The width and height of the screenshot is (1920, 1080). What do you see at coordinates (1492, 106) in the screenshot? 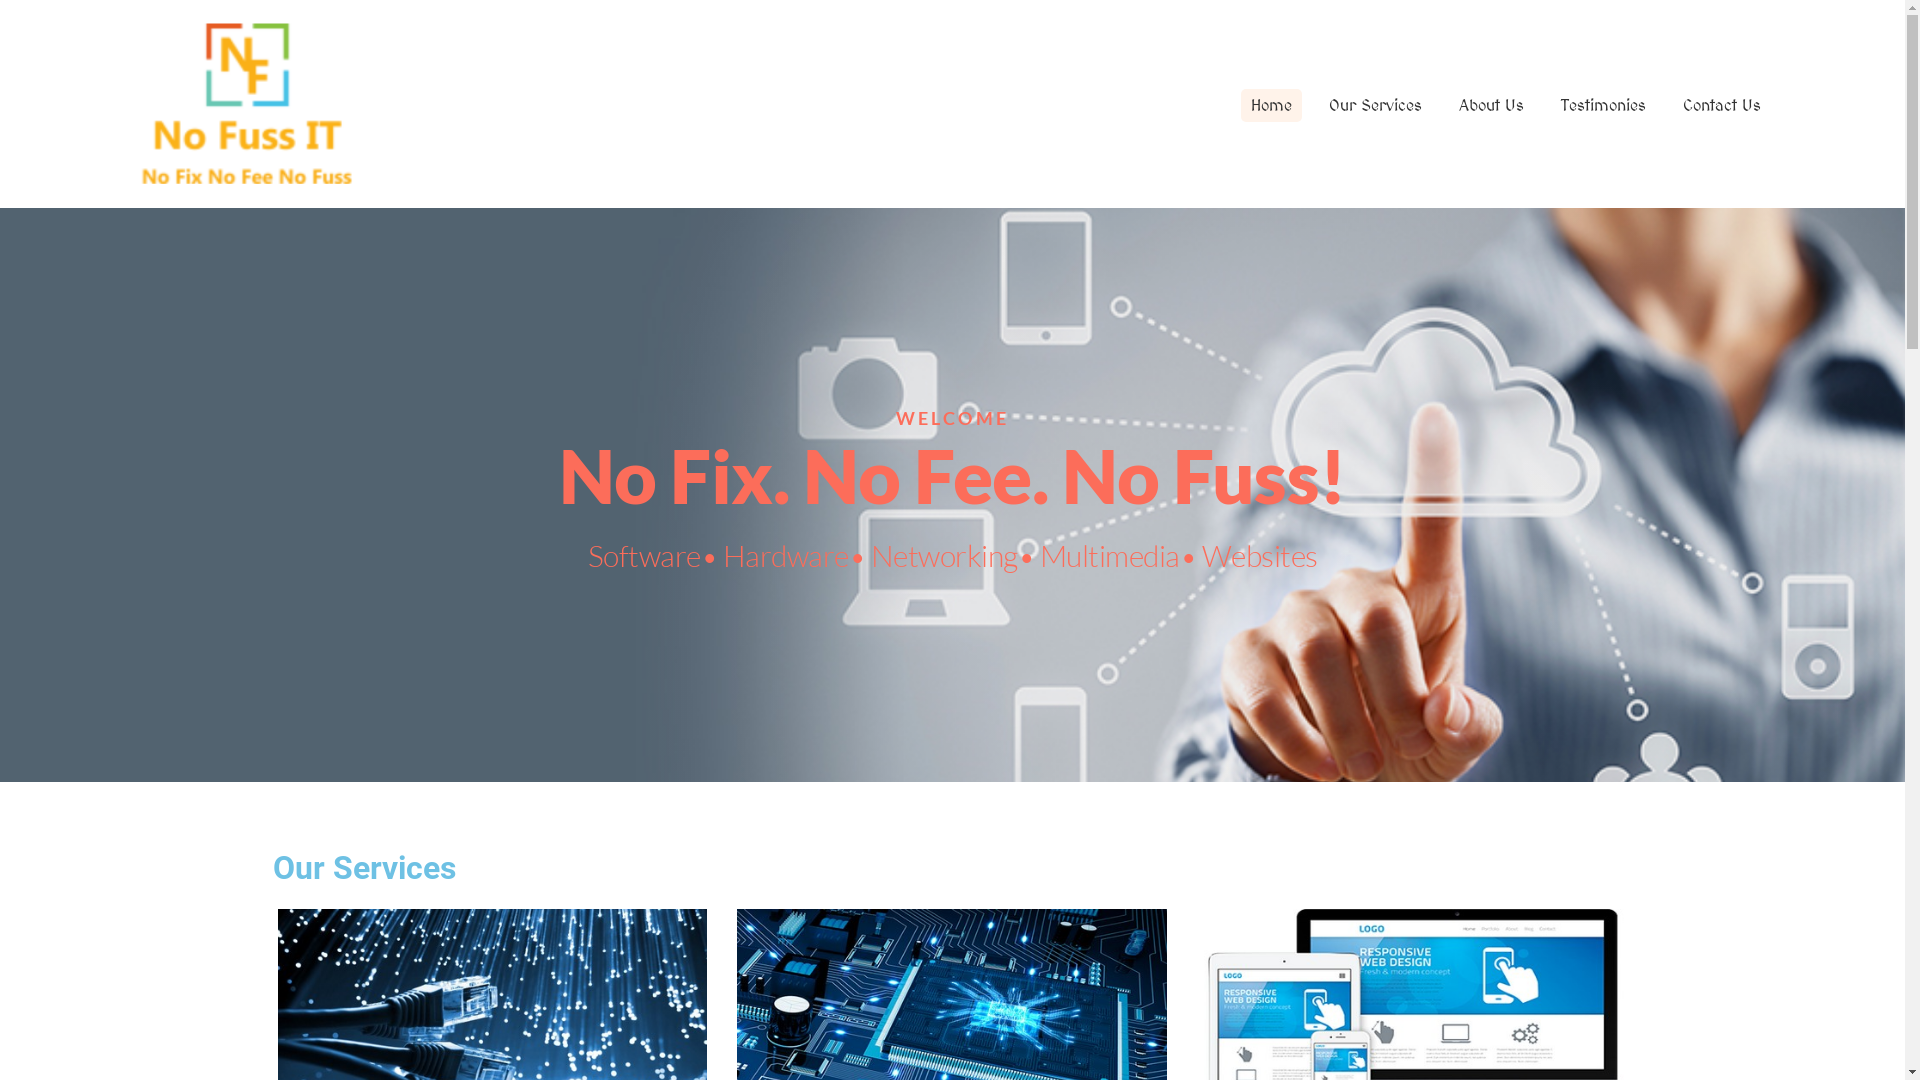
I see `About Us` at bounding box center [1492, 106].